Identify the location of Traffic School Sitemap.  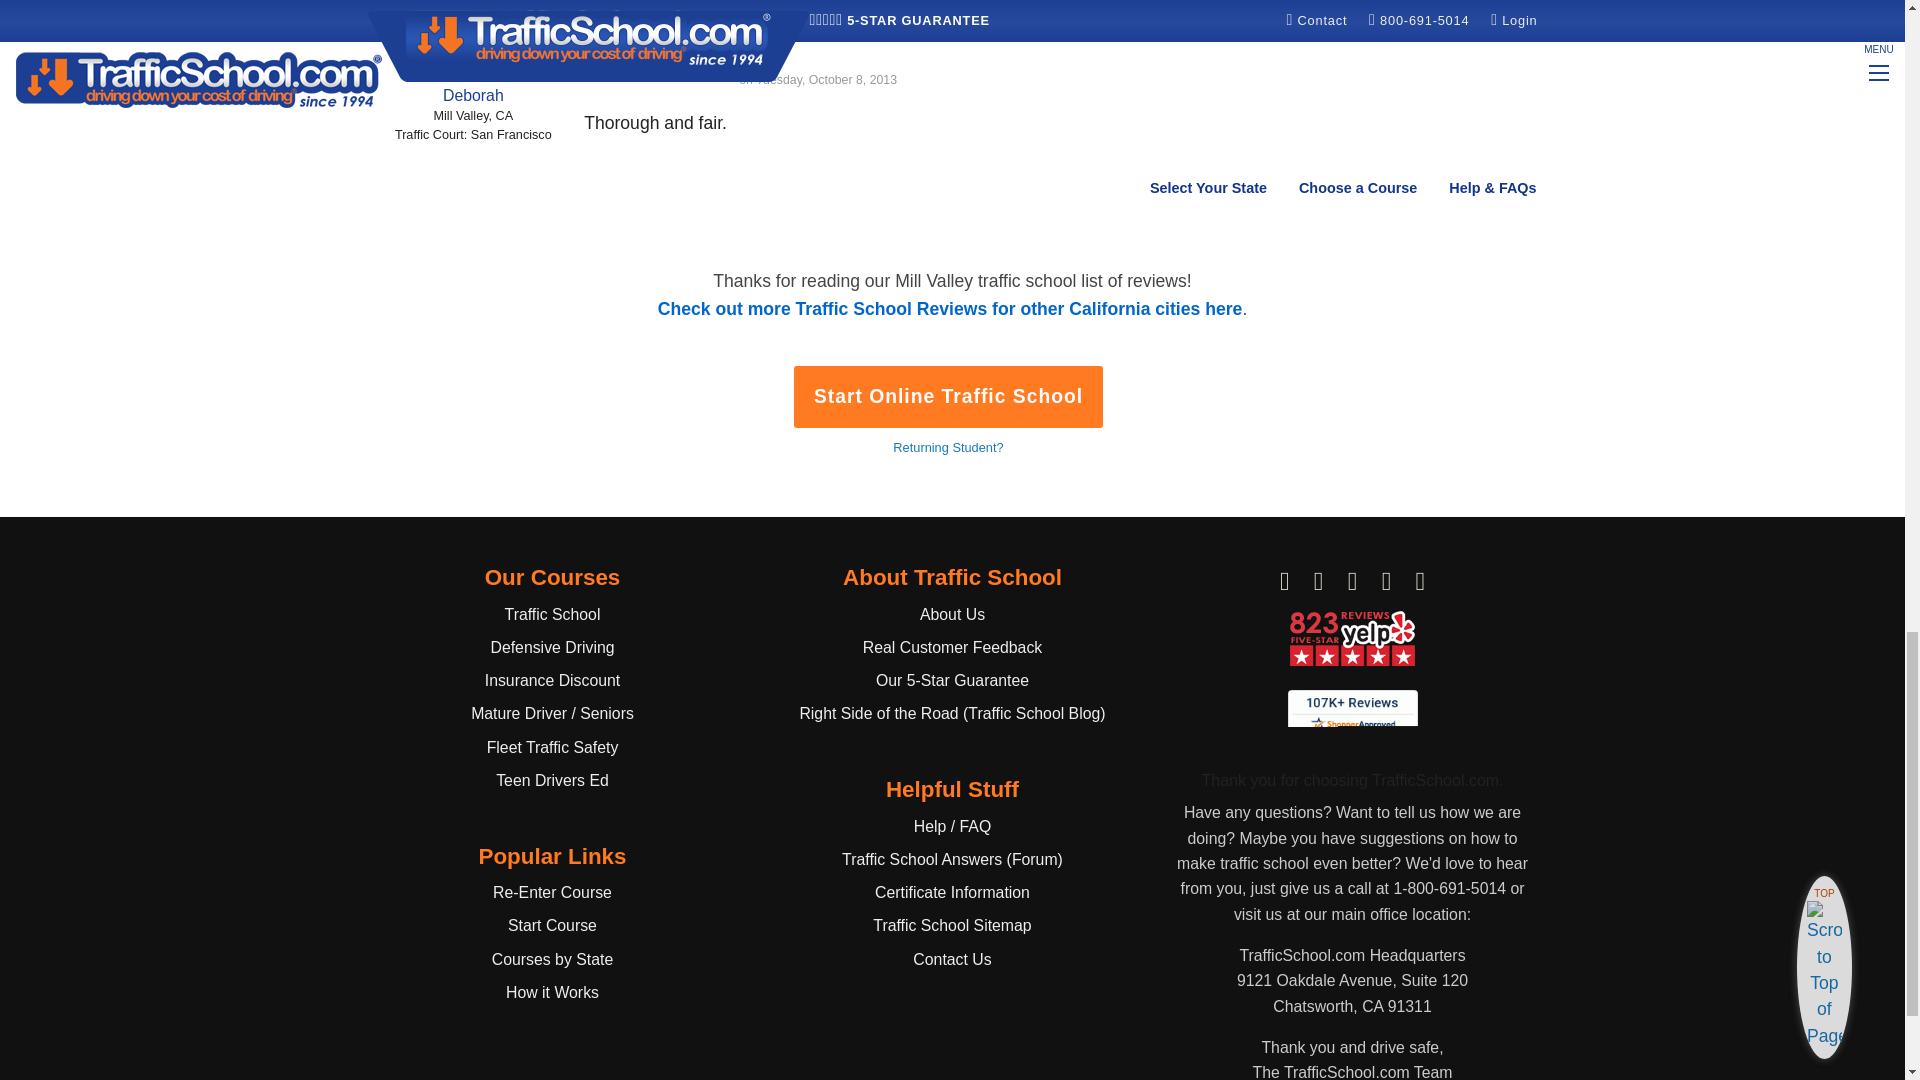
(952, 925).